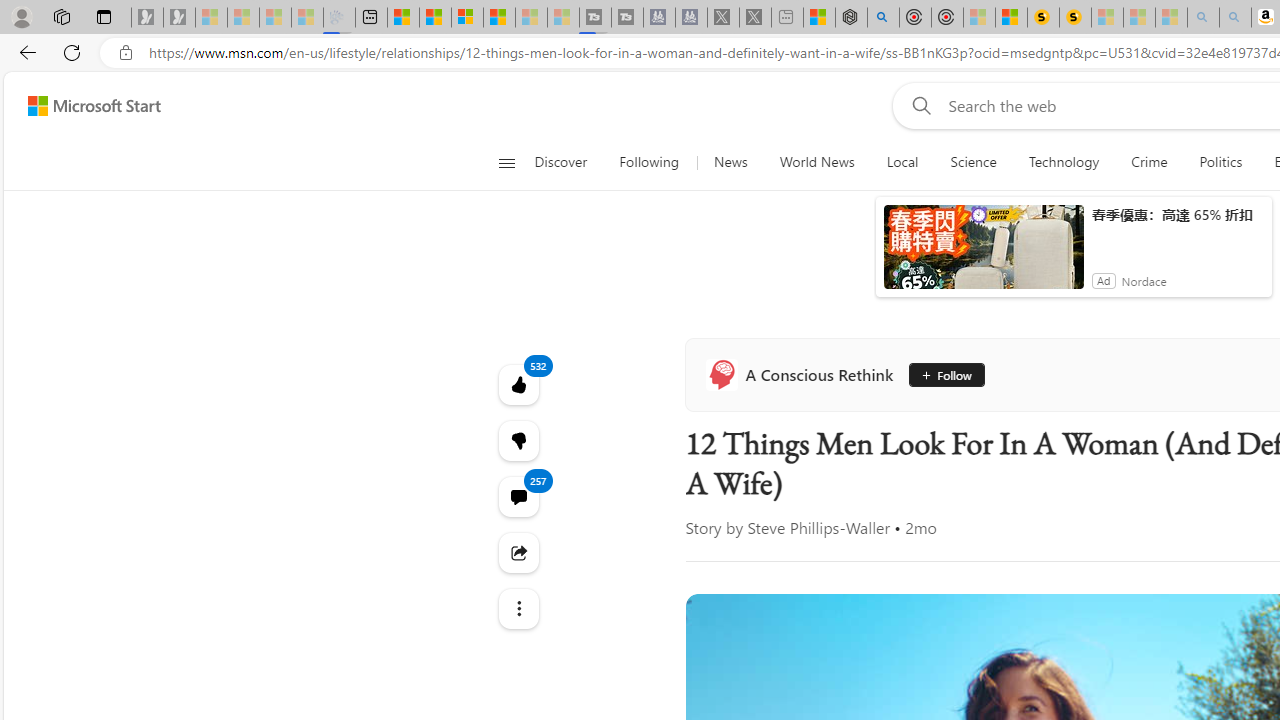  I want to click on ABC News, so click(526, 672).